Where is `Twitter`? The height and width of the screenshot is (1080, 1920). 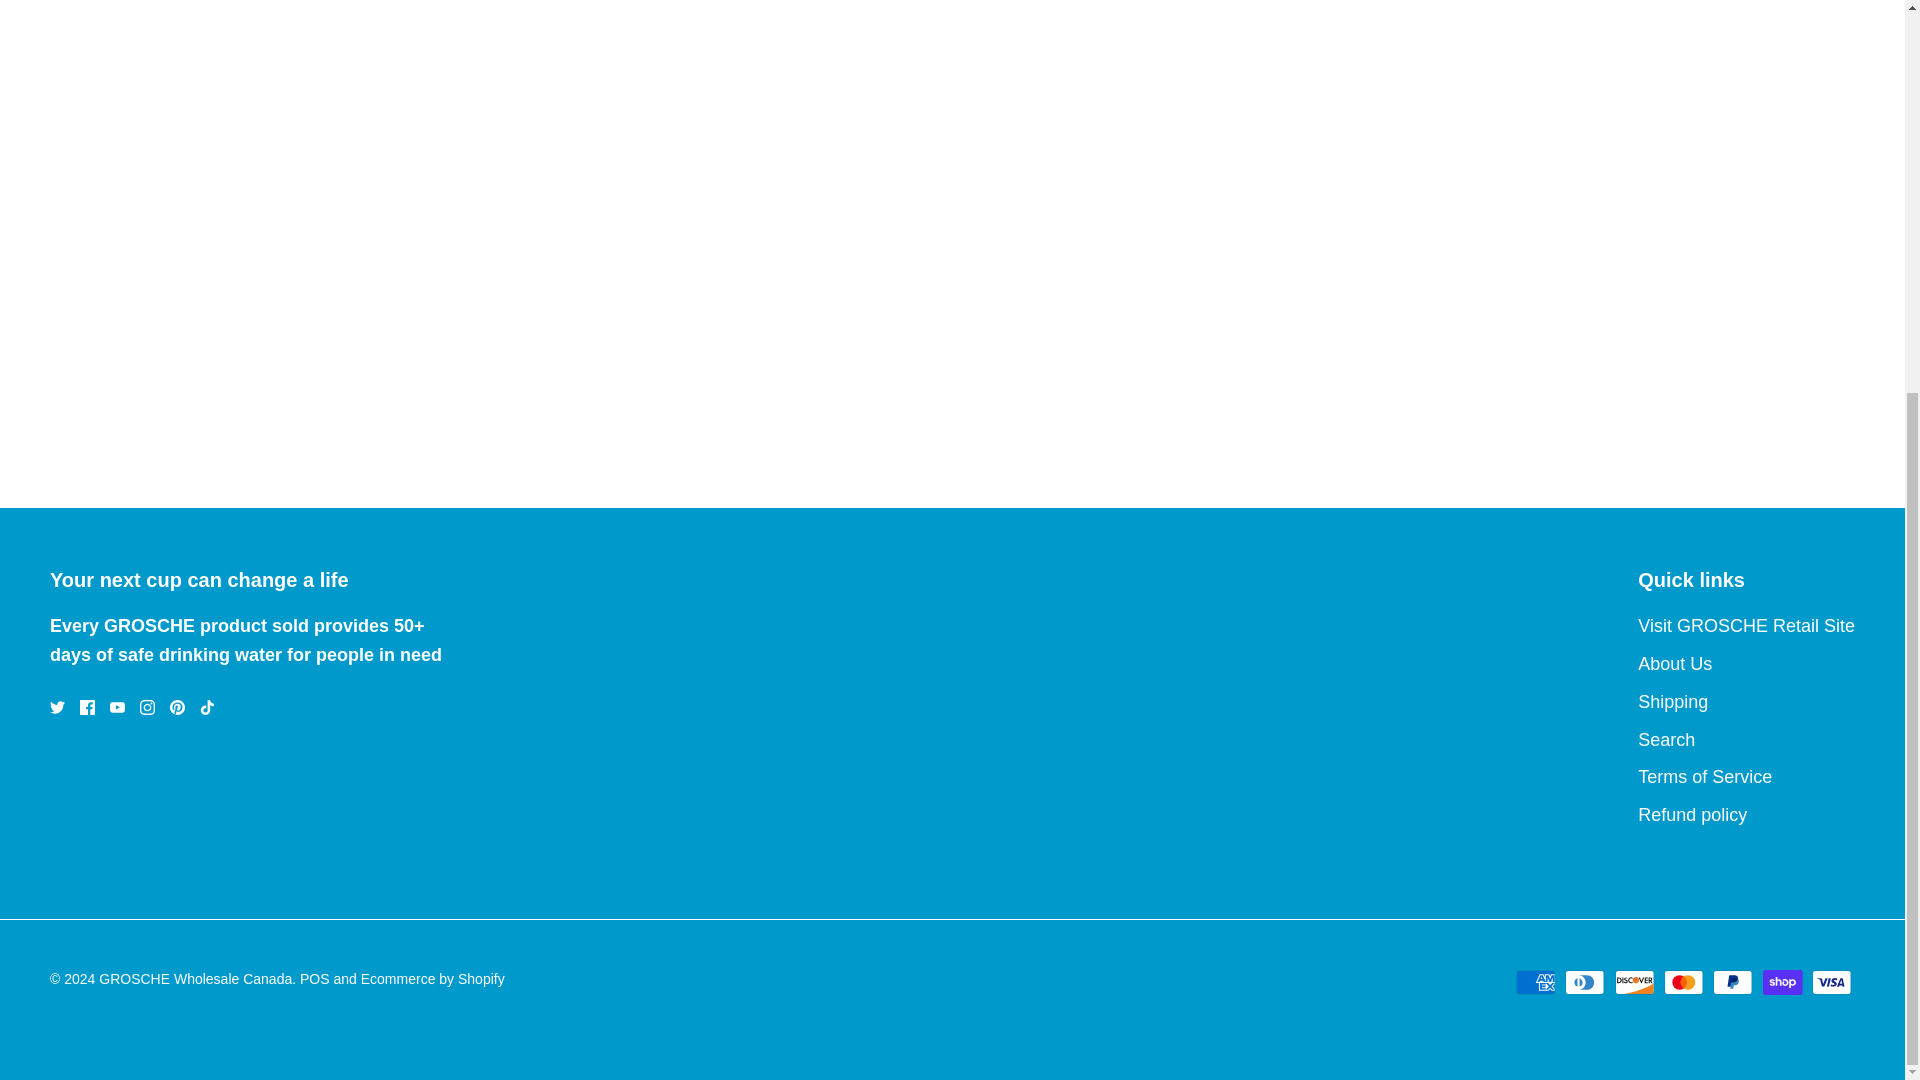
Twitter is located at coordinates (57, 706).